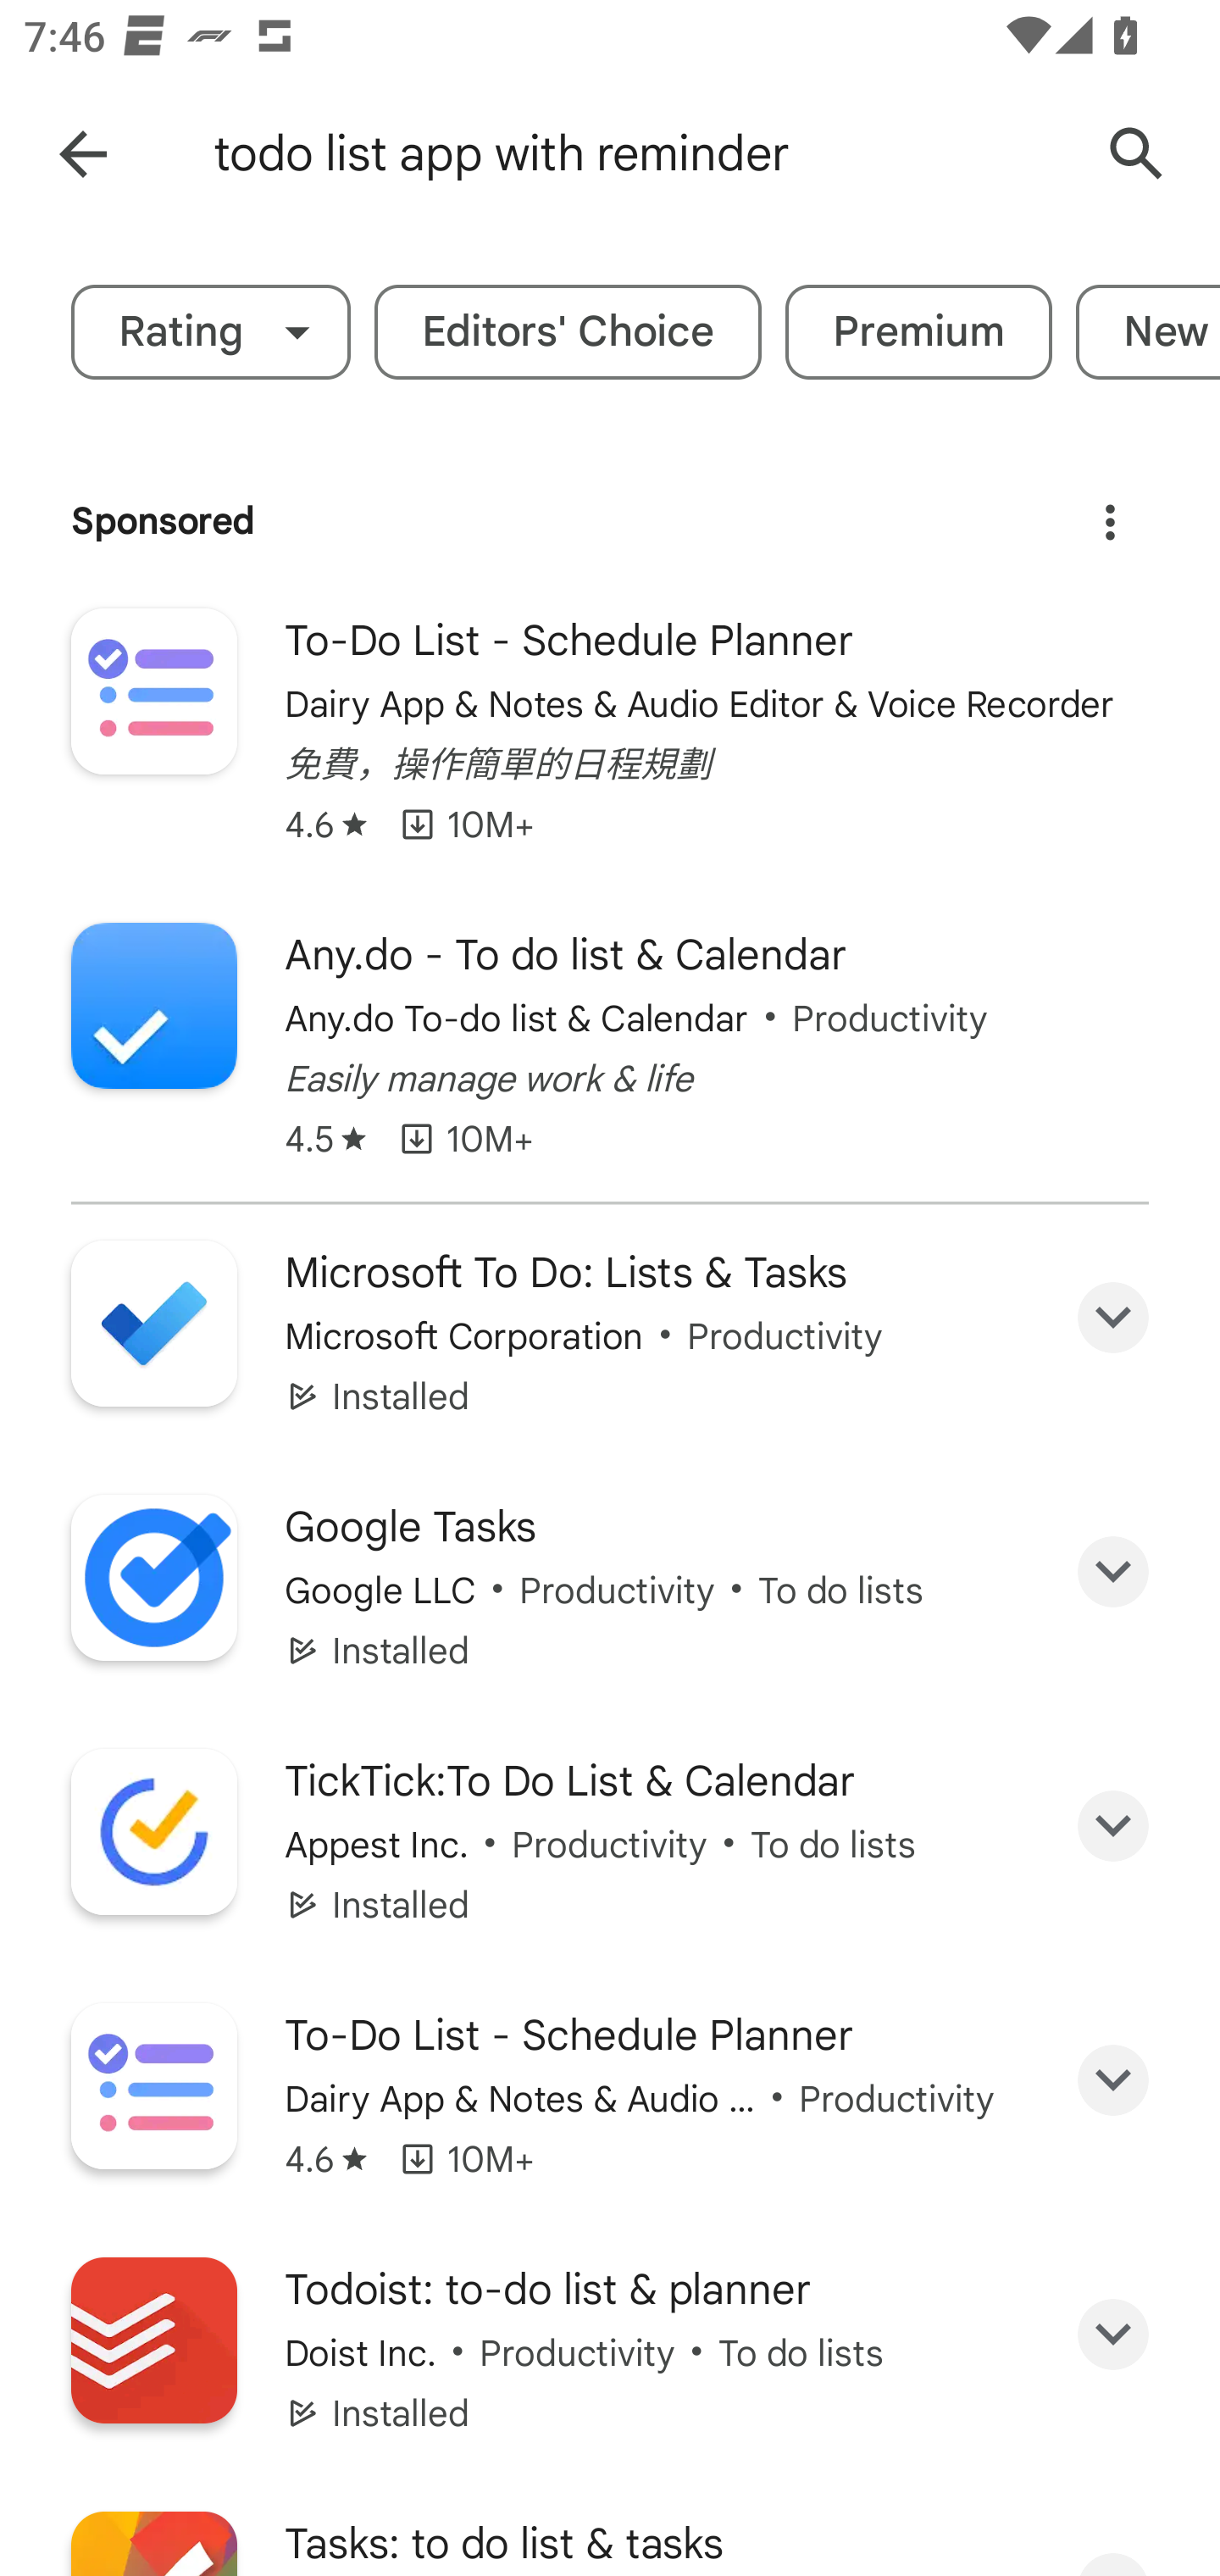 Image resolution: width=1220 pixels, height=2576 pixels. Describe the element at coordinates (1113, 1826) in the screenshot. I see `Expand content for TickTick:To Do List & Calendar` at that location.